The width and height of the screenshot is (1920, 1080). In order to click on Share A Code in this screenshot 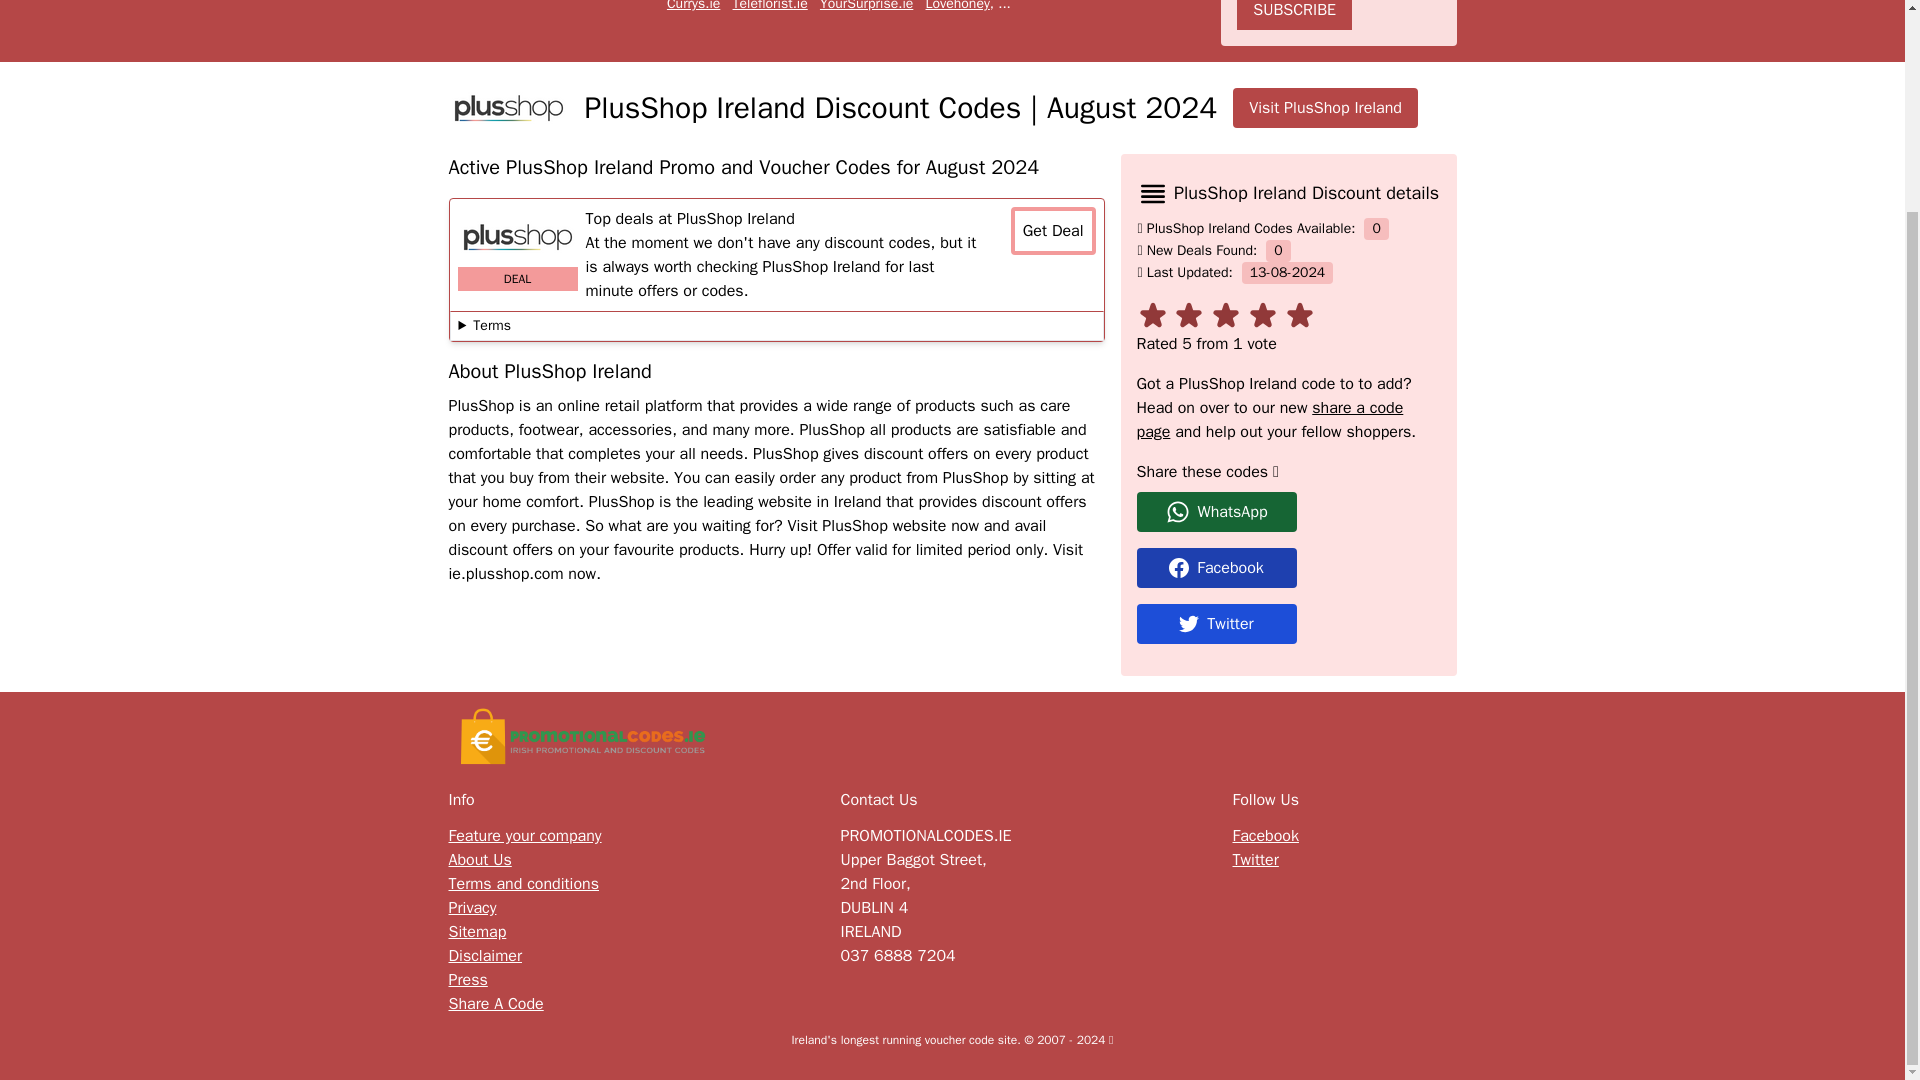, I will do `click(495, 1004)`.